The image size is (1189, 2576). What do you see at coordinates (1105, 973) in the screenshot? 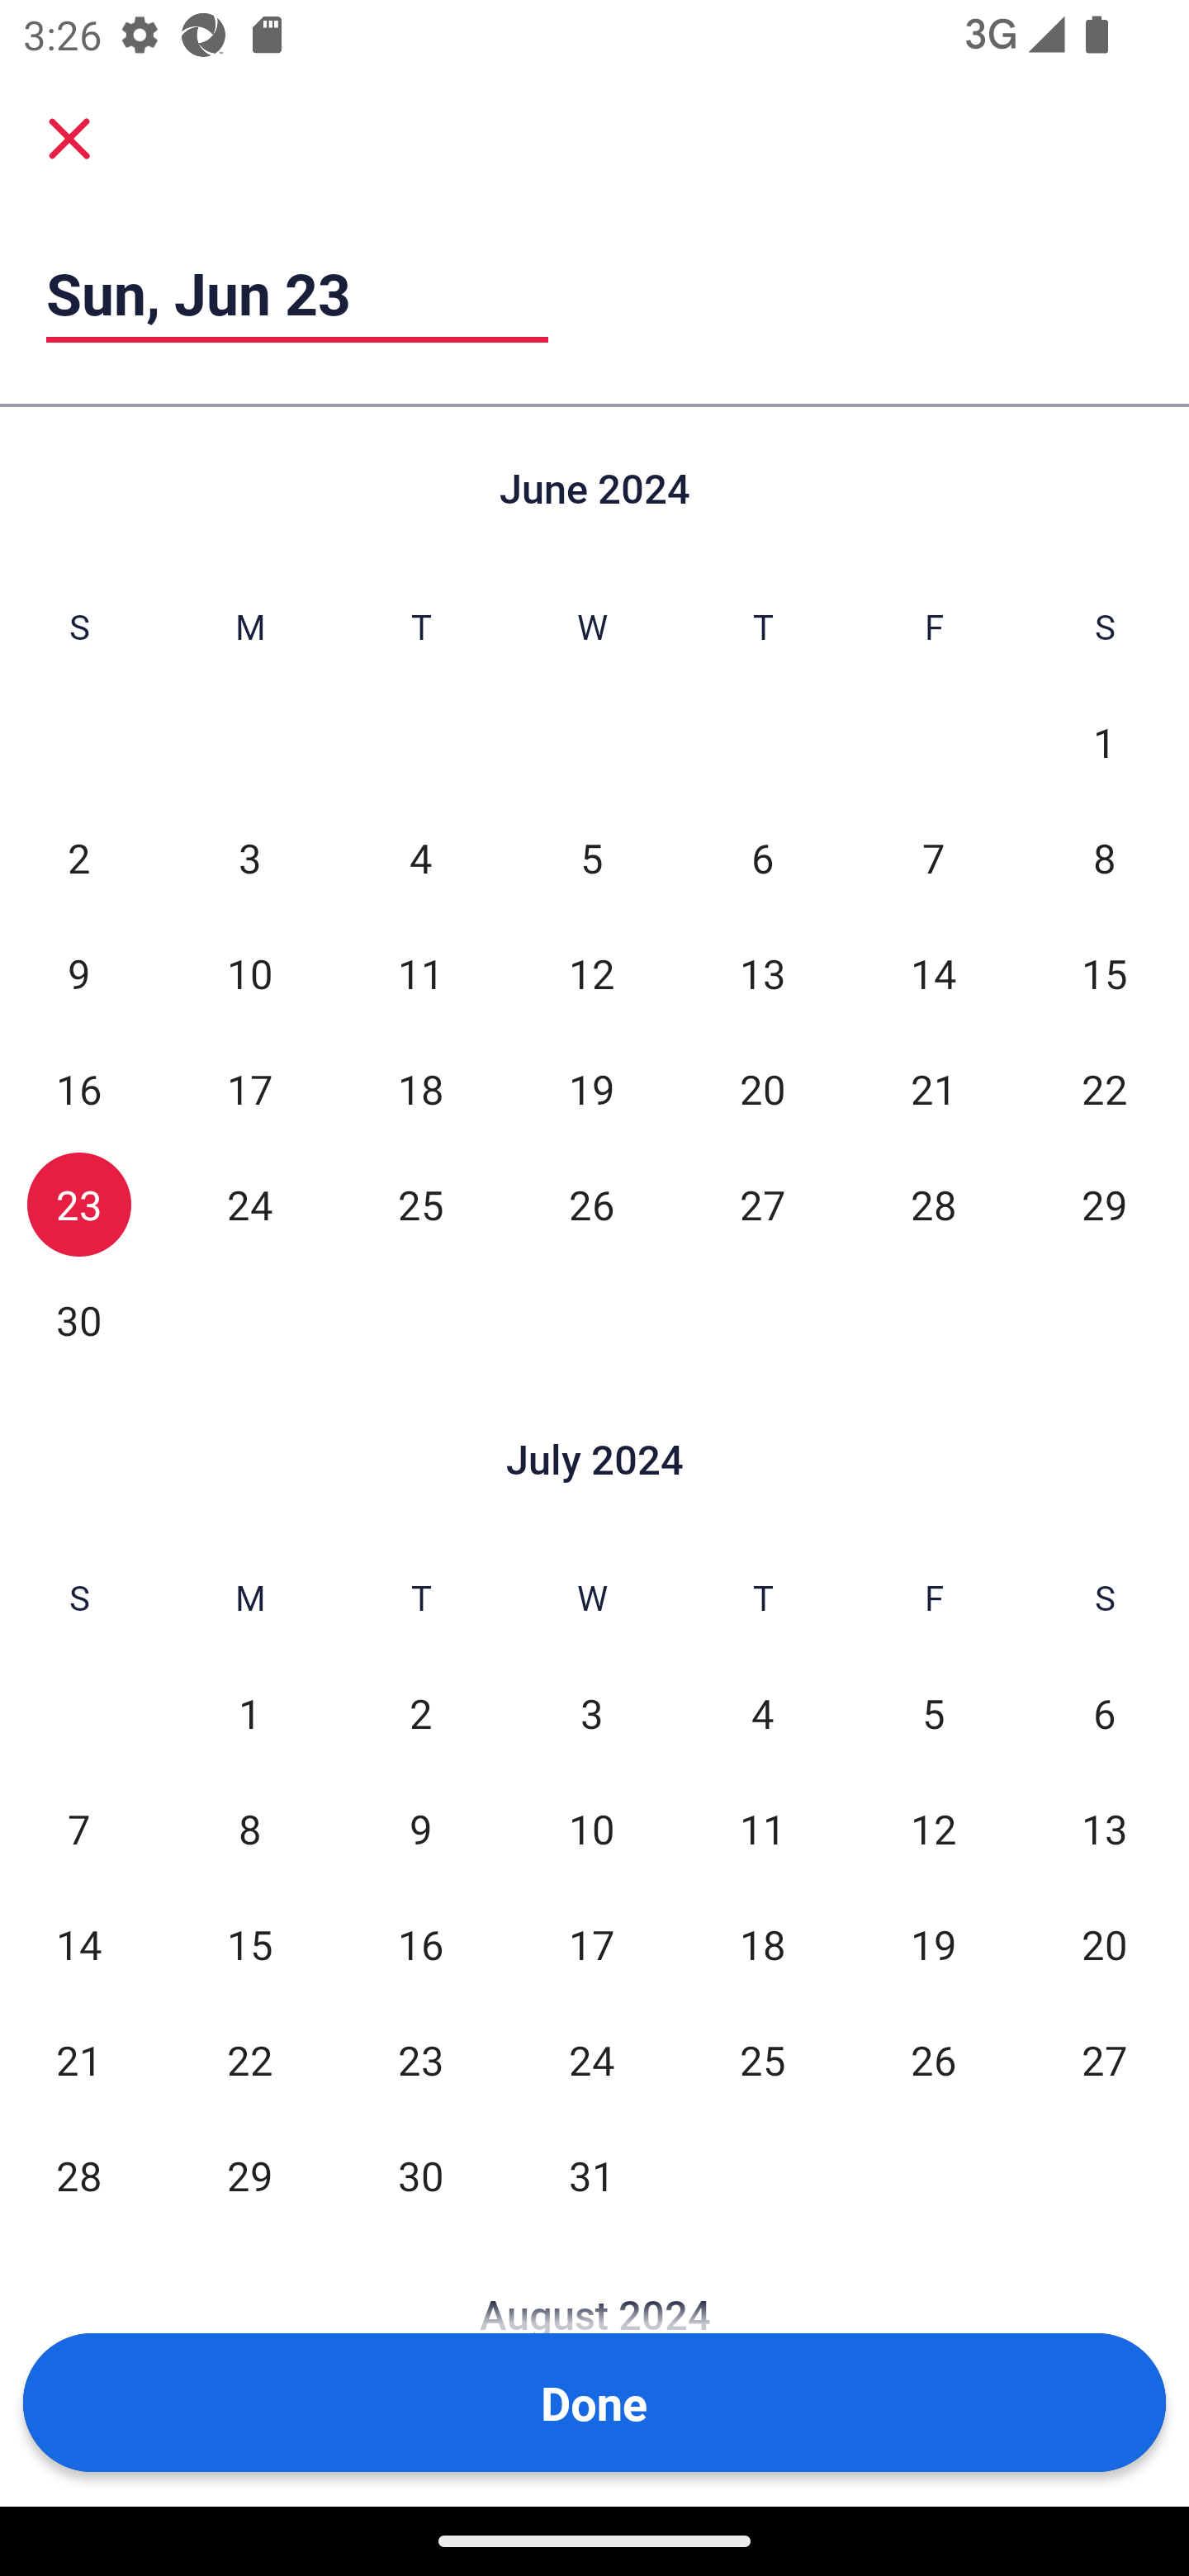
I see `15 Sat, Jun 15, Not Selected` at bounding box center [1105, 973].